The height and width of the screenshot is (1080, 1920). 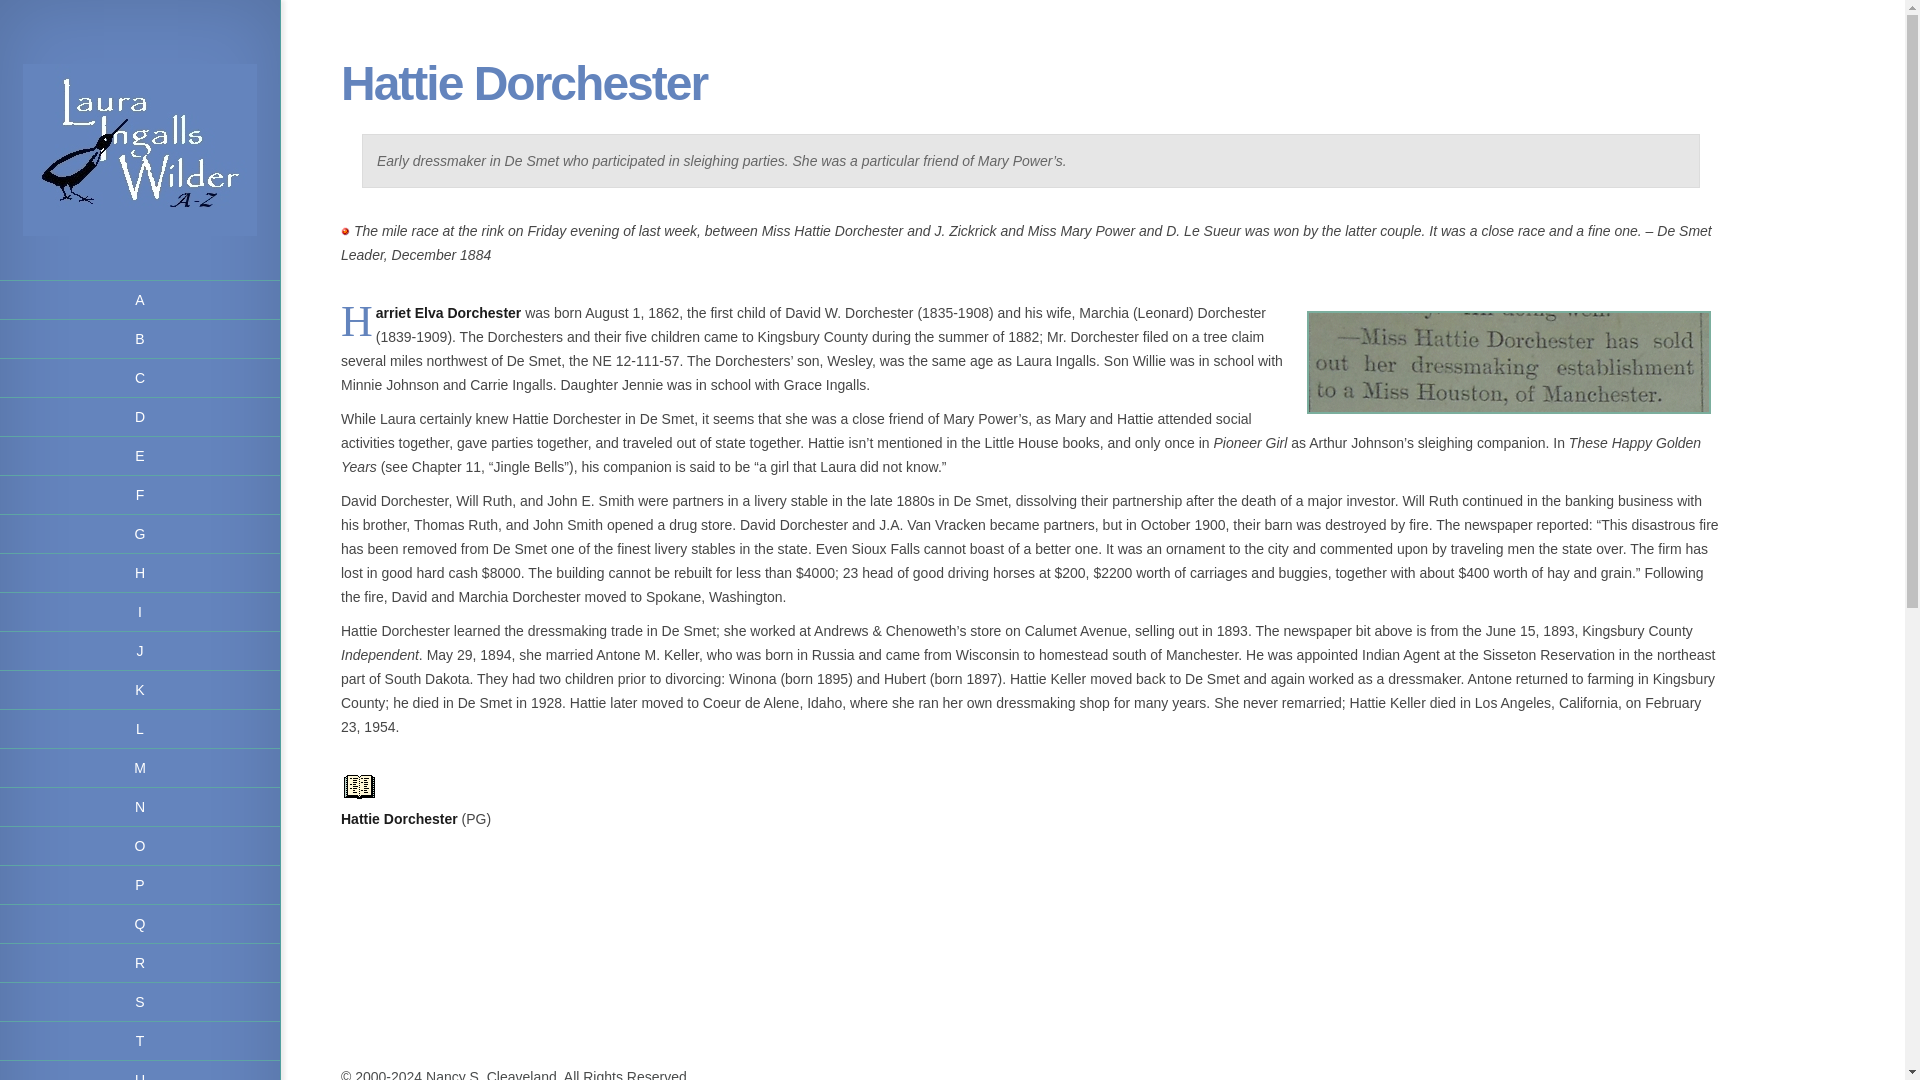 What do you see at coordinates (140, 418) in the screenshot?
I see `D` at bounding box center [140, 418].